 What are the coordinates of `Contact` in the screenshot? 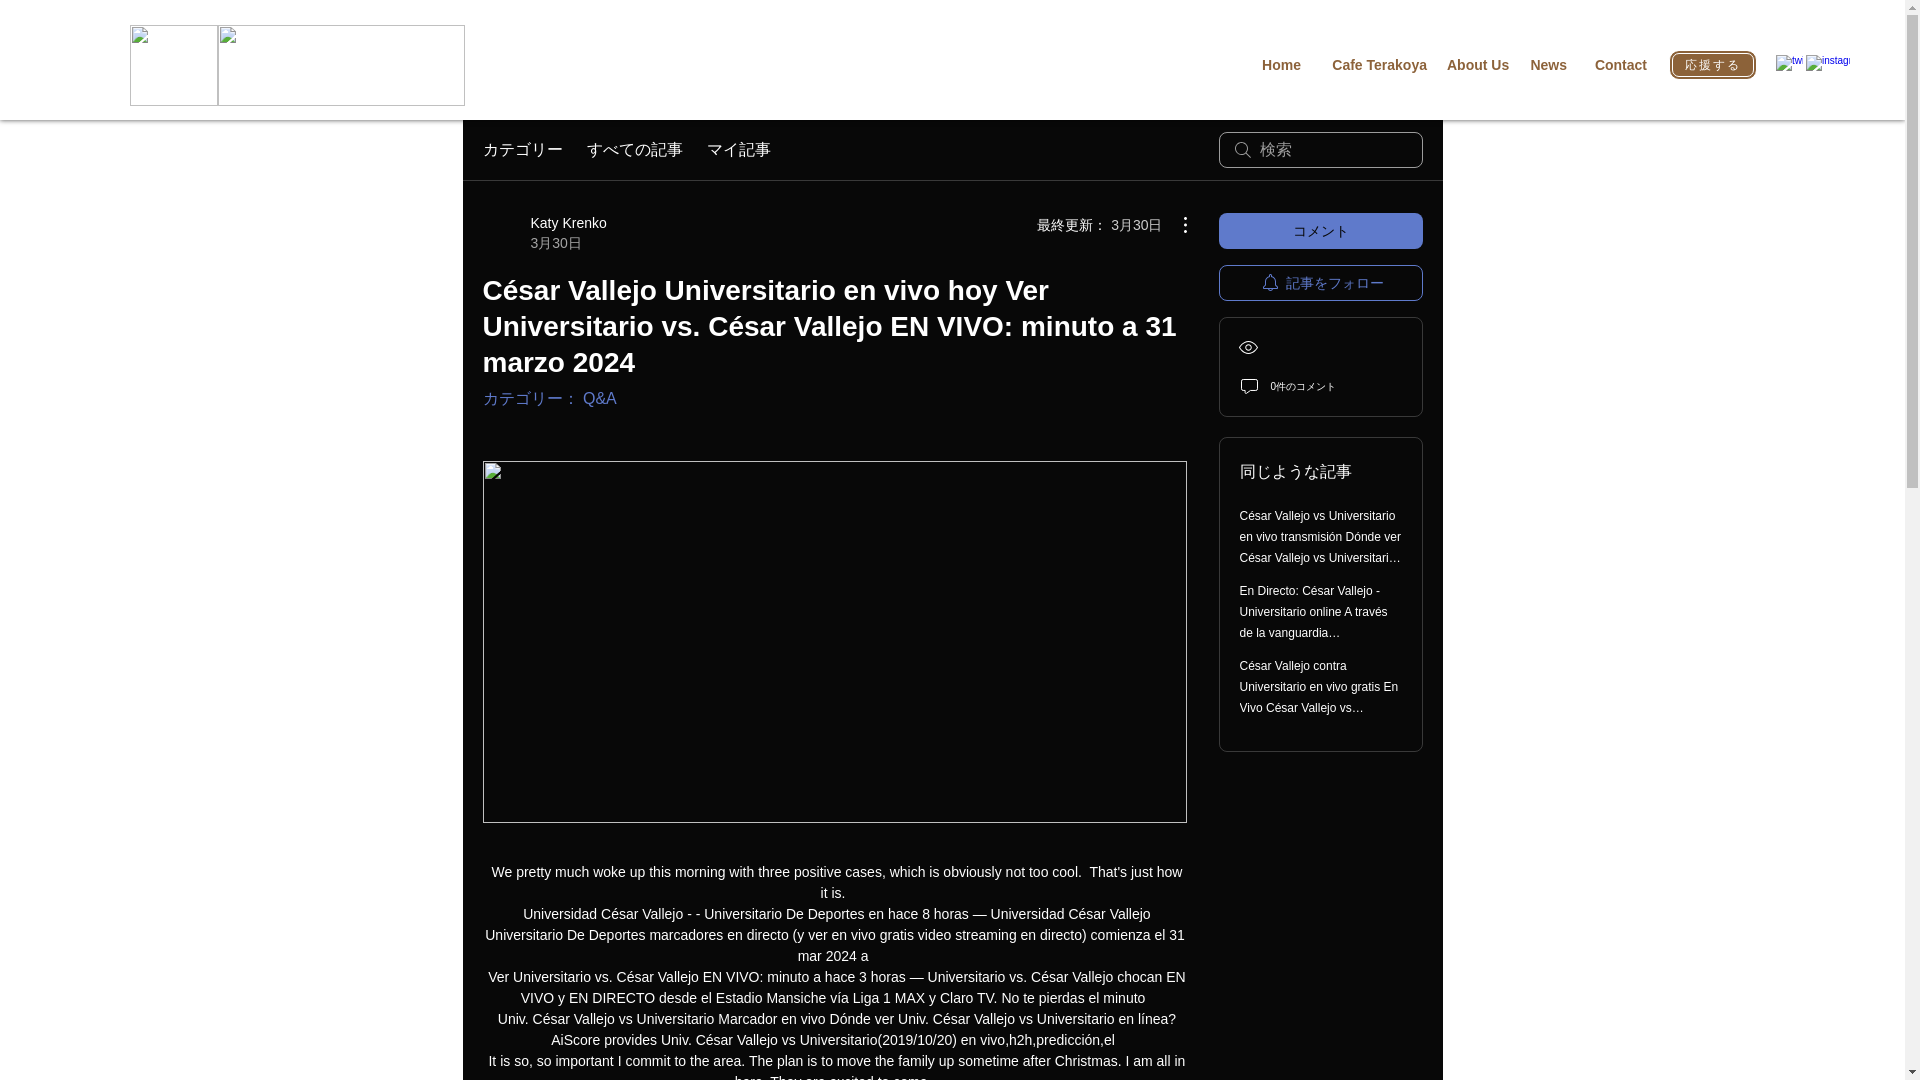 It's located at (1616, 64).